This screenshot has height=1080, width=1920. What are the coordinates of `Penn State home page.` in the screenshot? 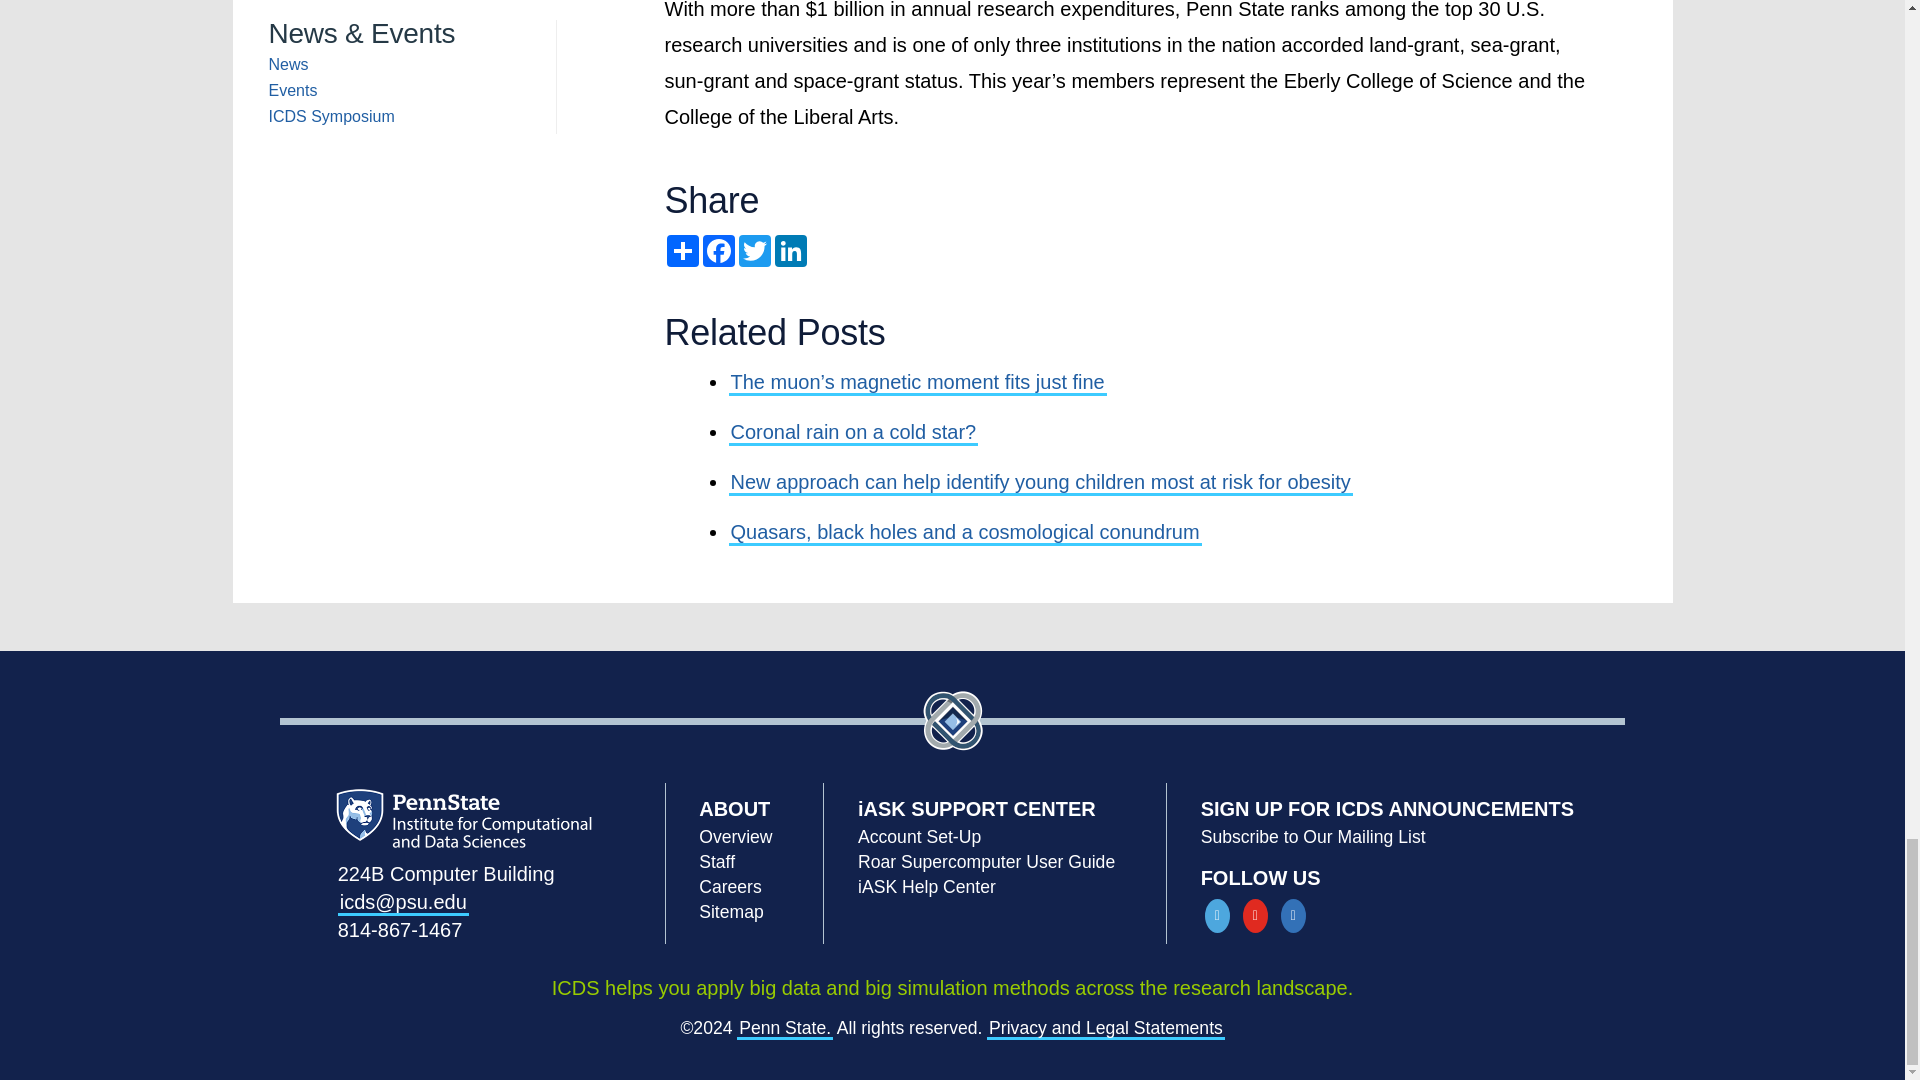 It's located at (784, 1028).